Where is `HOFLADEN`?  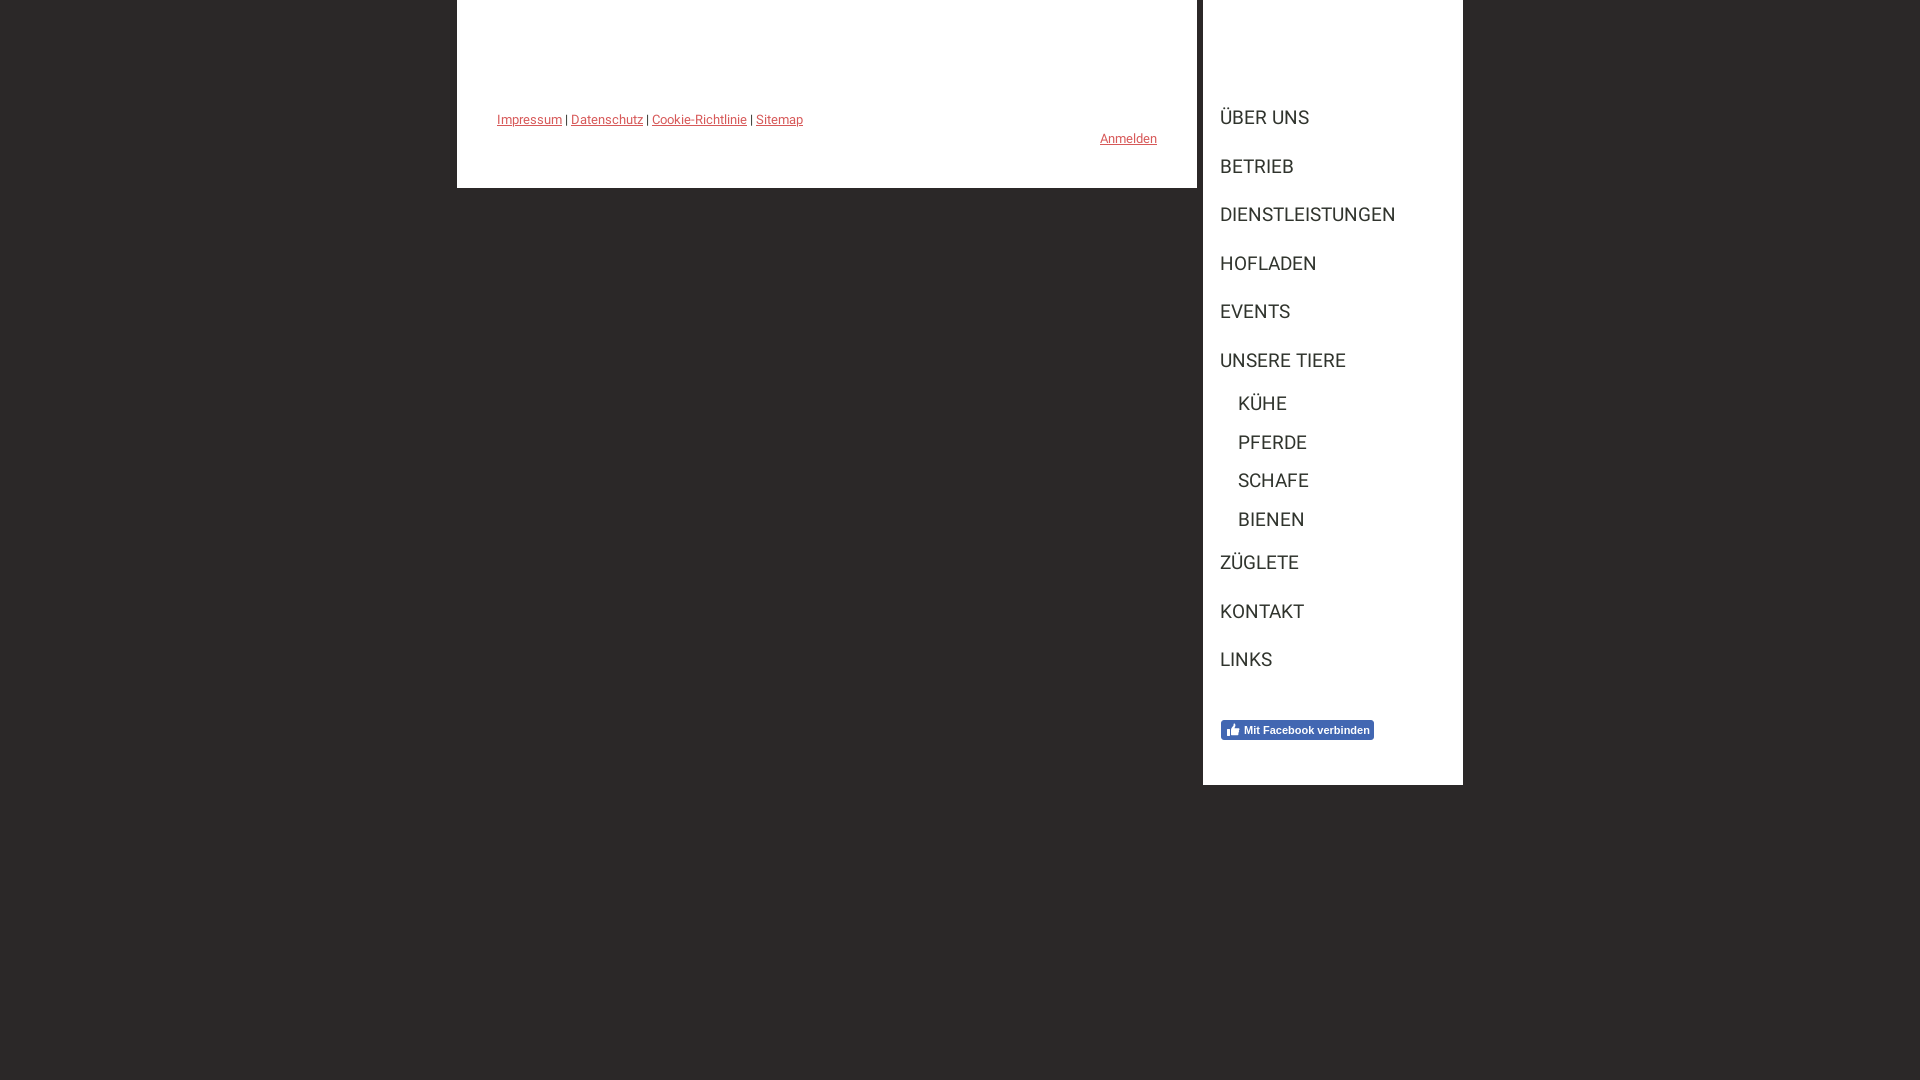
HOFLADEN is located at coordinates (1333, 264).